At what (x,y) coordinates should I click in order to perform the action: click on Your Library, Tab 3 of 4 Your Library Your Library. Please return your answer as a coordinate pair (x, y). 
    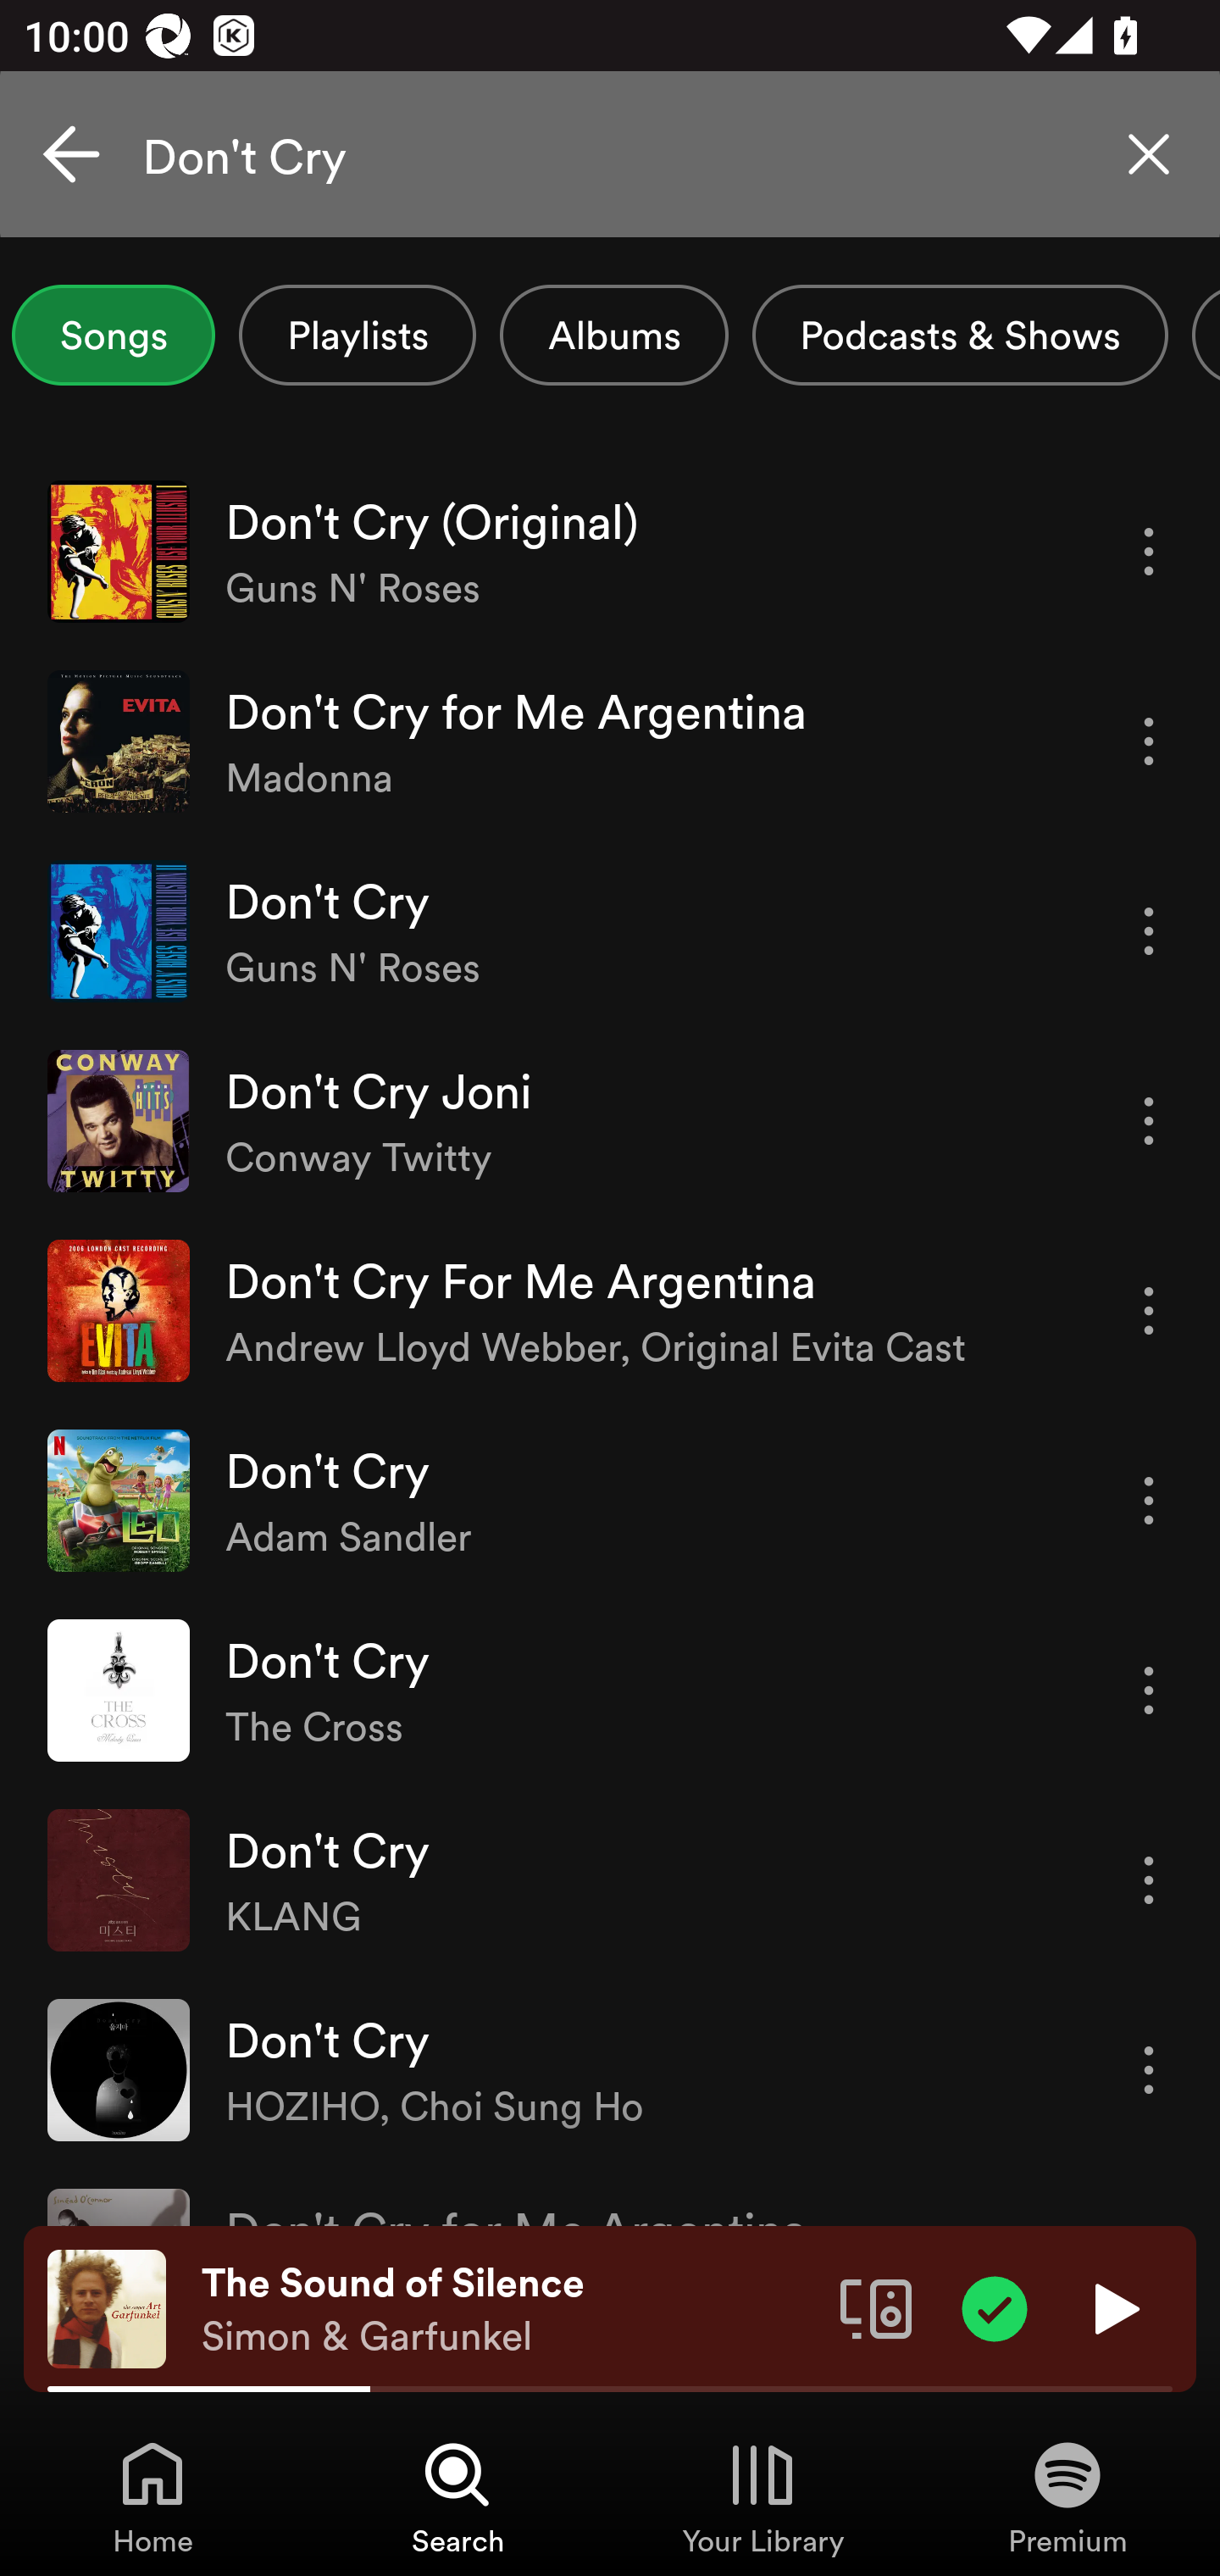
    Looking at the image, I should click on (762, 2496).